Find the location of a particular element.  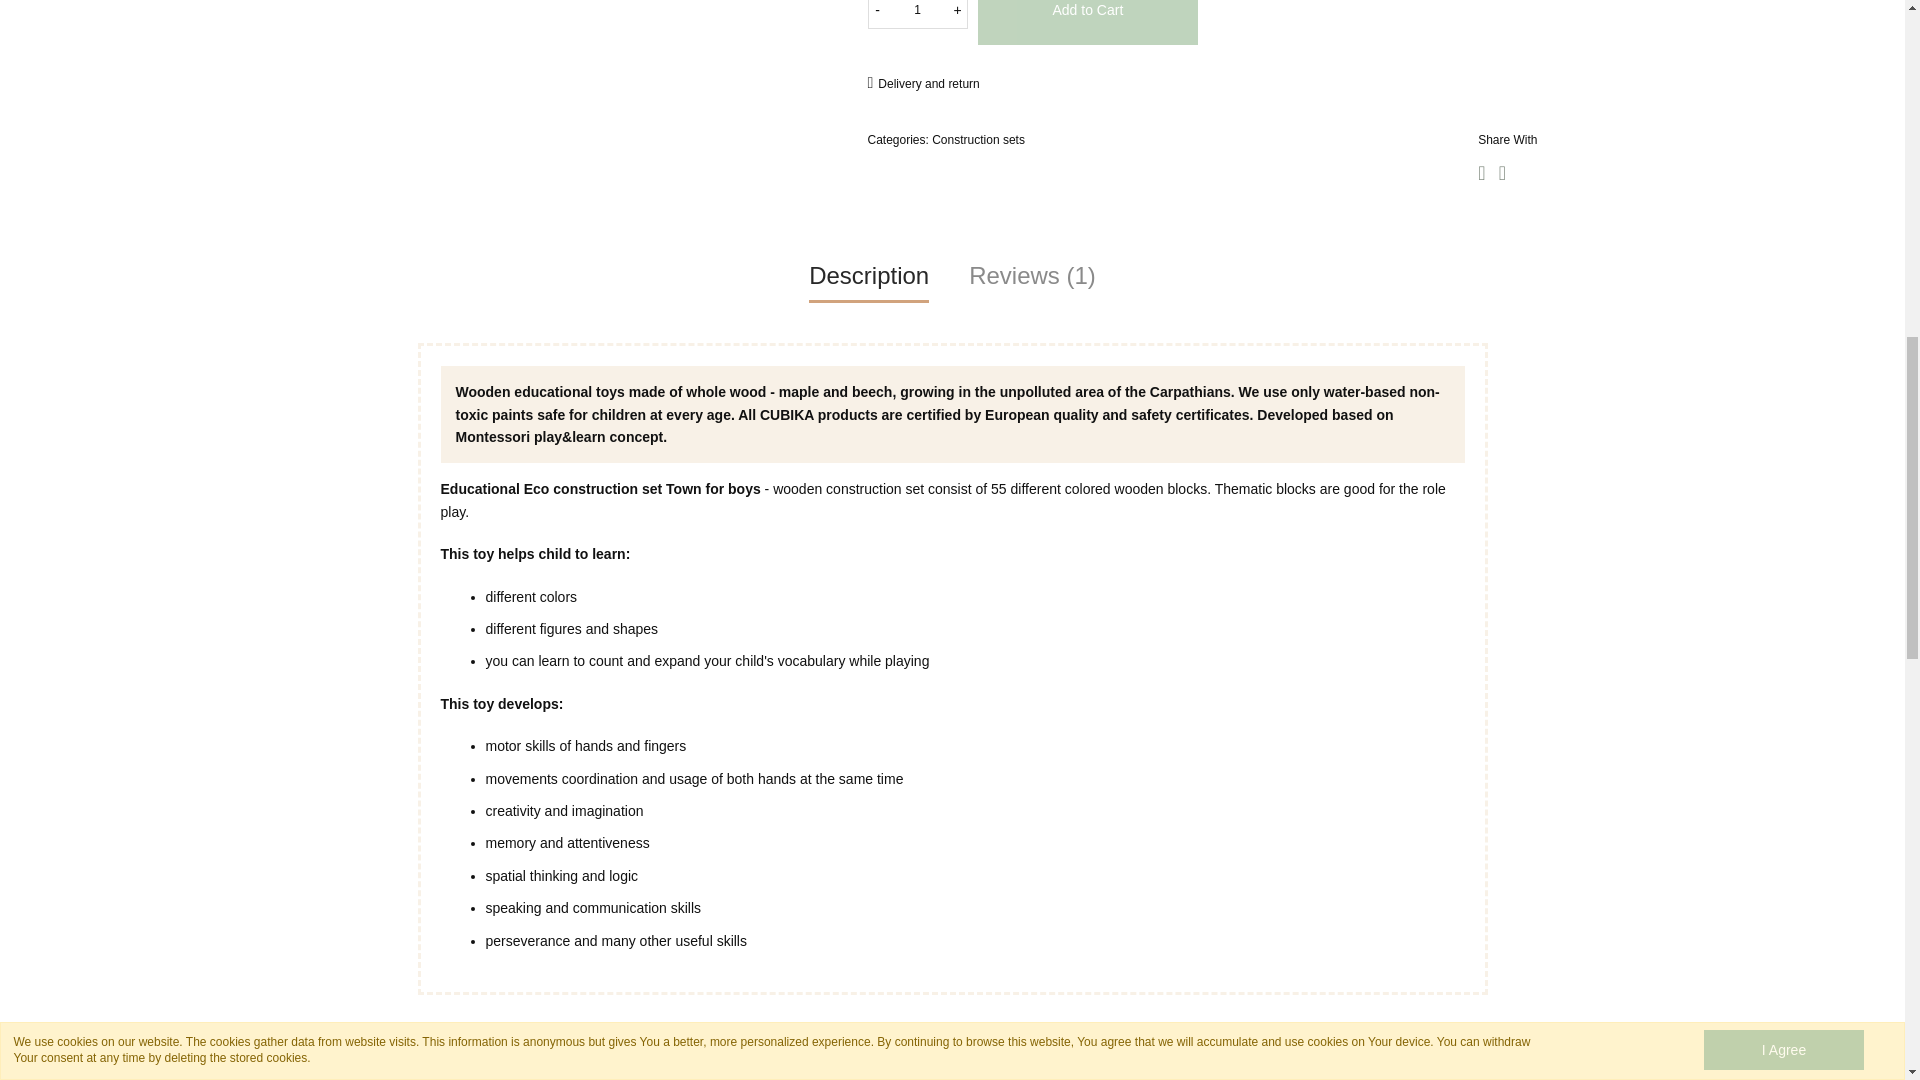

Add to Cart is located at coordinates (1088, 22).